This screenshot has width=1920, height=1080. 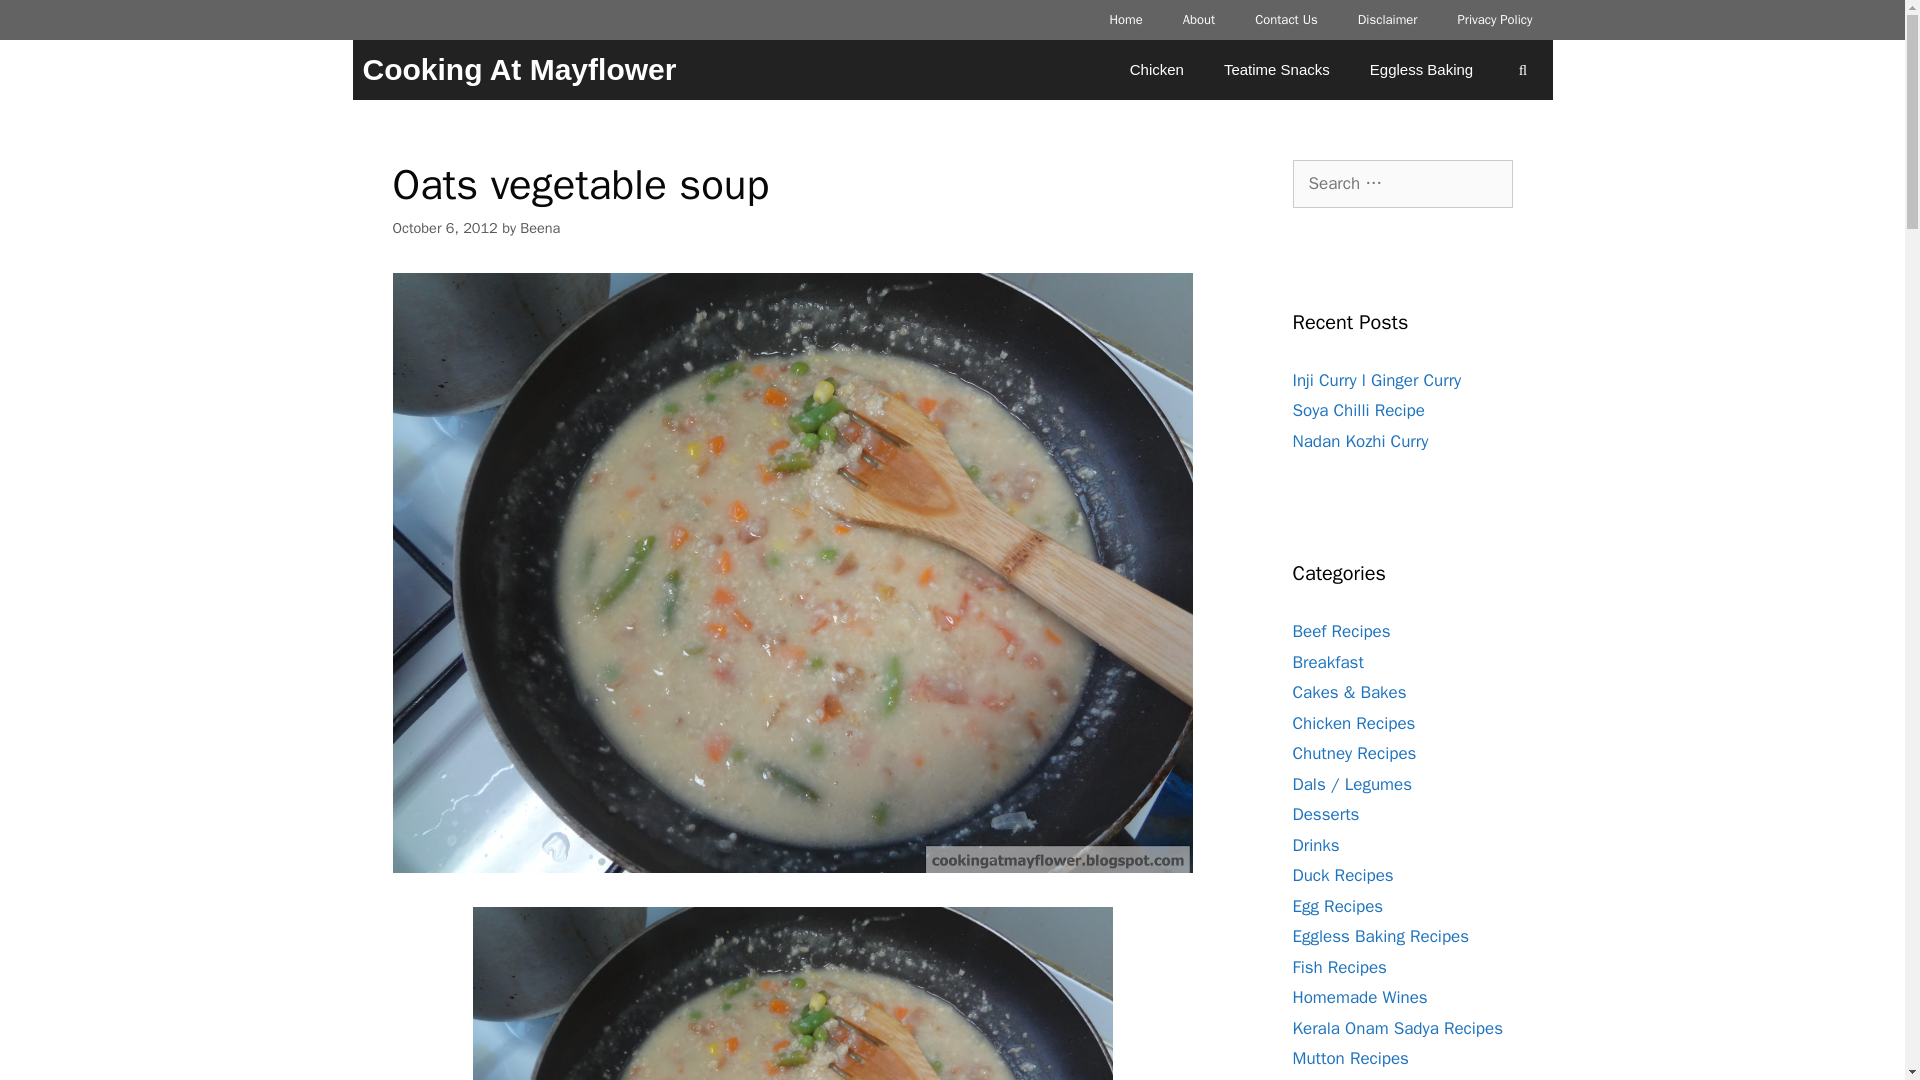 What do you see at coordinates (1494, 20) in the screenshot?
I see `Privacy Policy` at bounding box center [1494, 20].